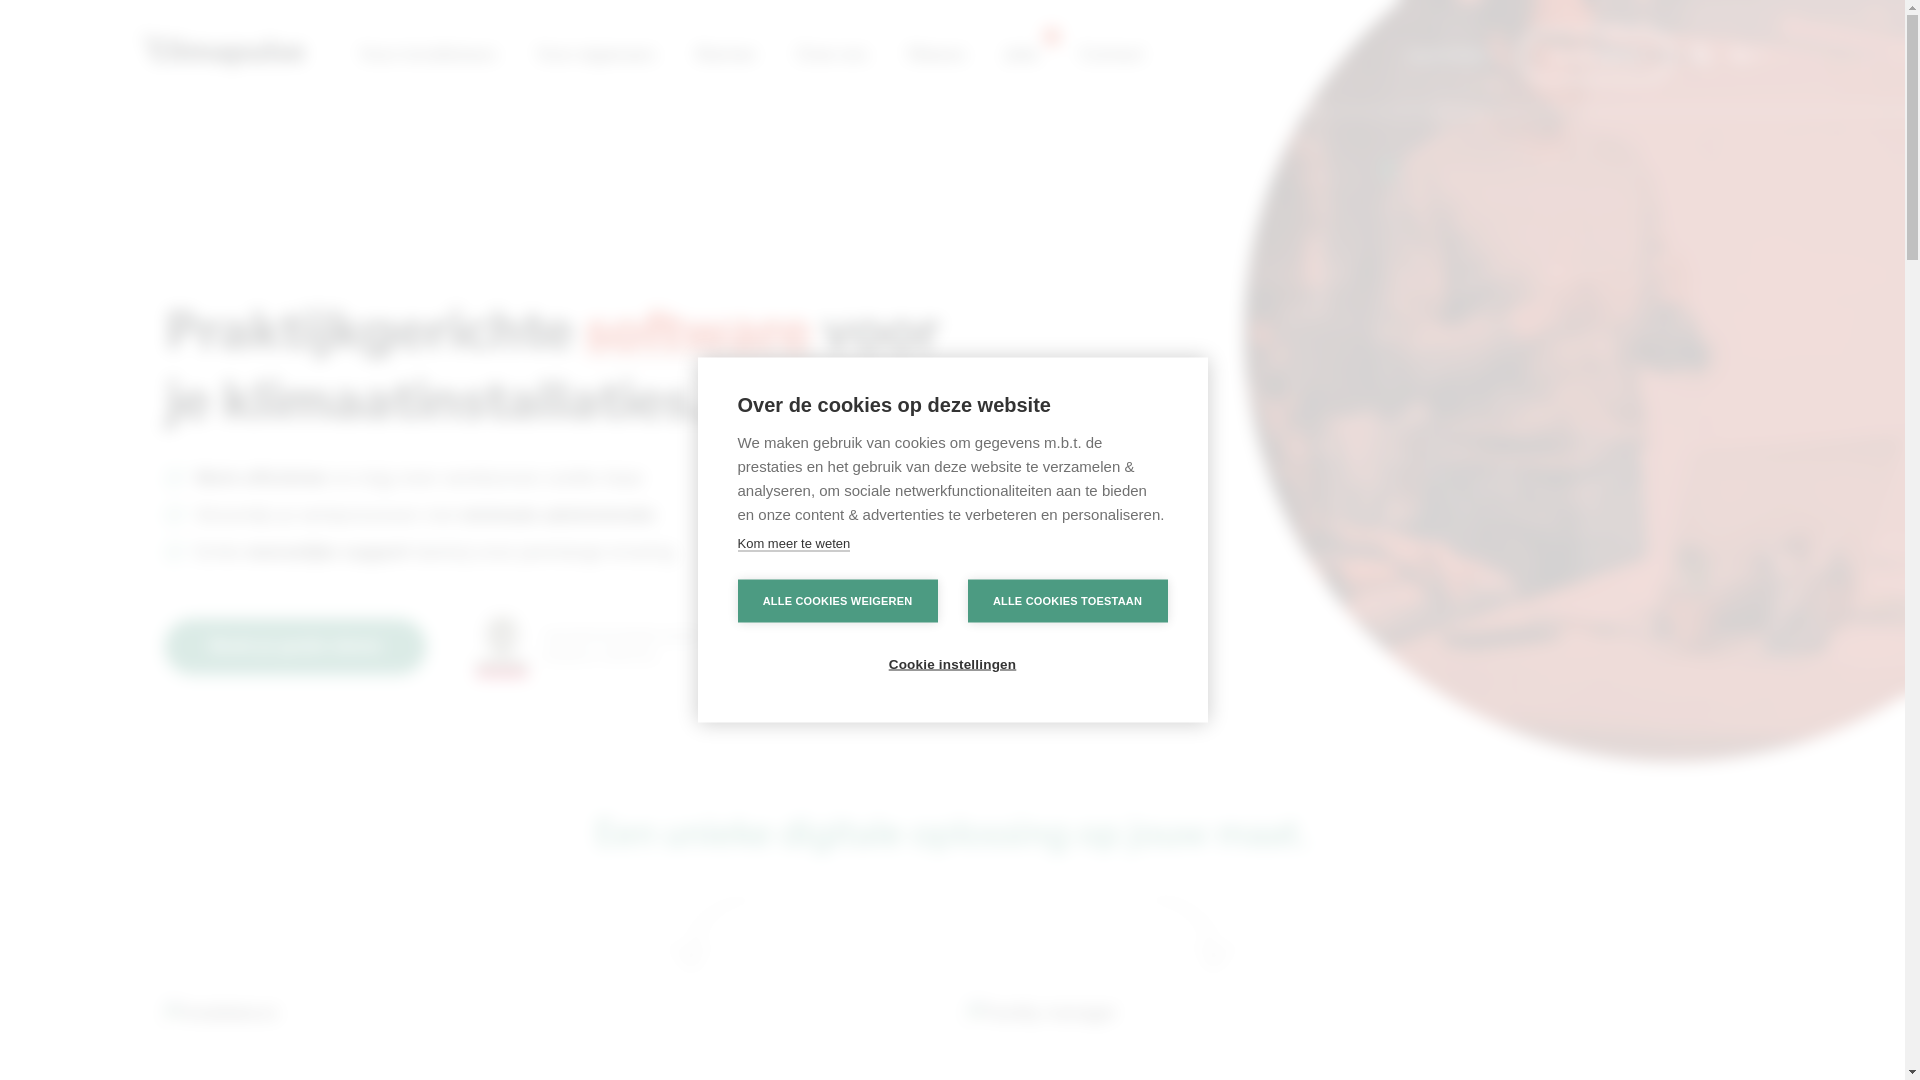 This screenshot has width=1920, height=1080. What do you see at coordinates (1068, 602) in the screenshot?
I see `ALLE COOKIES TOESTAAN` at bounding box center [1068, 602].